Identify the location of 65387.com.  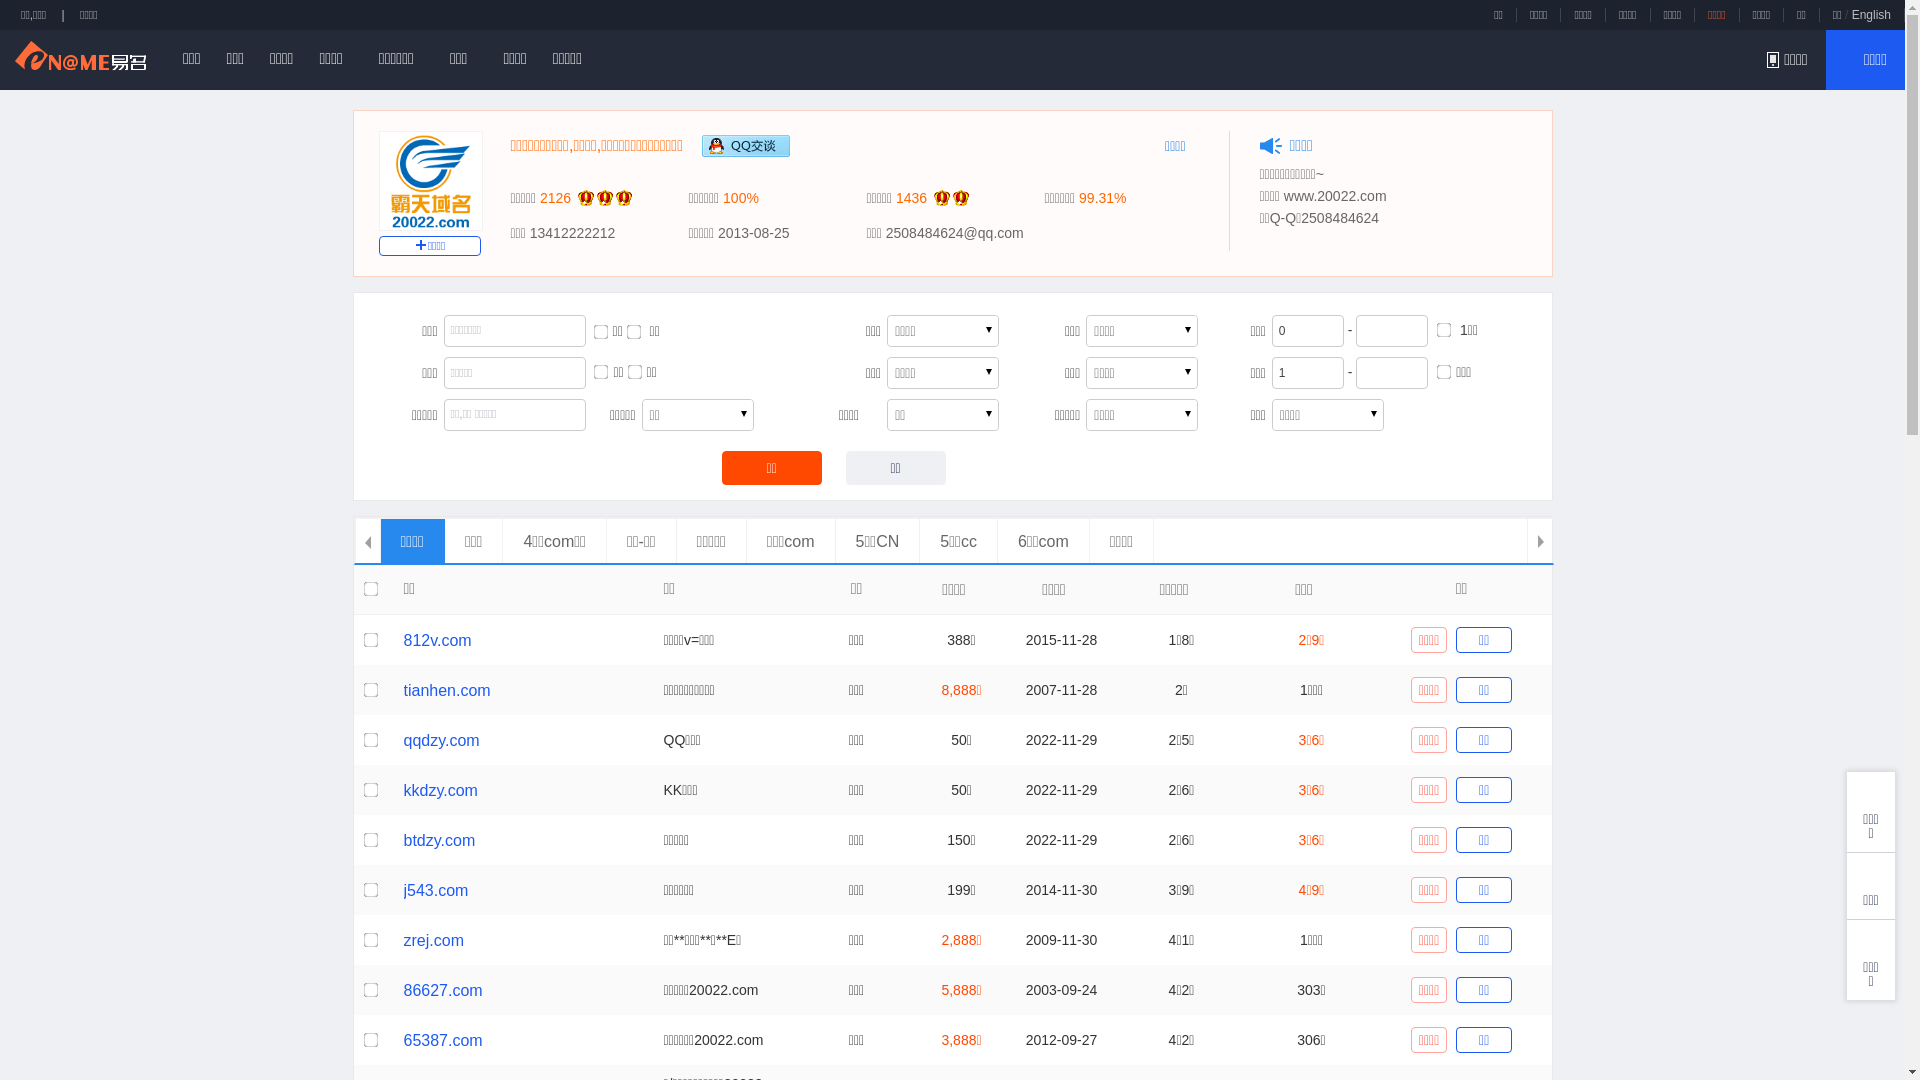
(444, 1040).